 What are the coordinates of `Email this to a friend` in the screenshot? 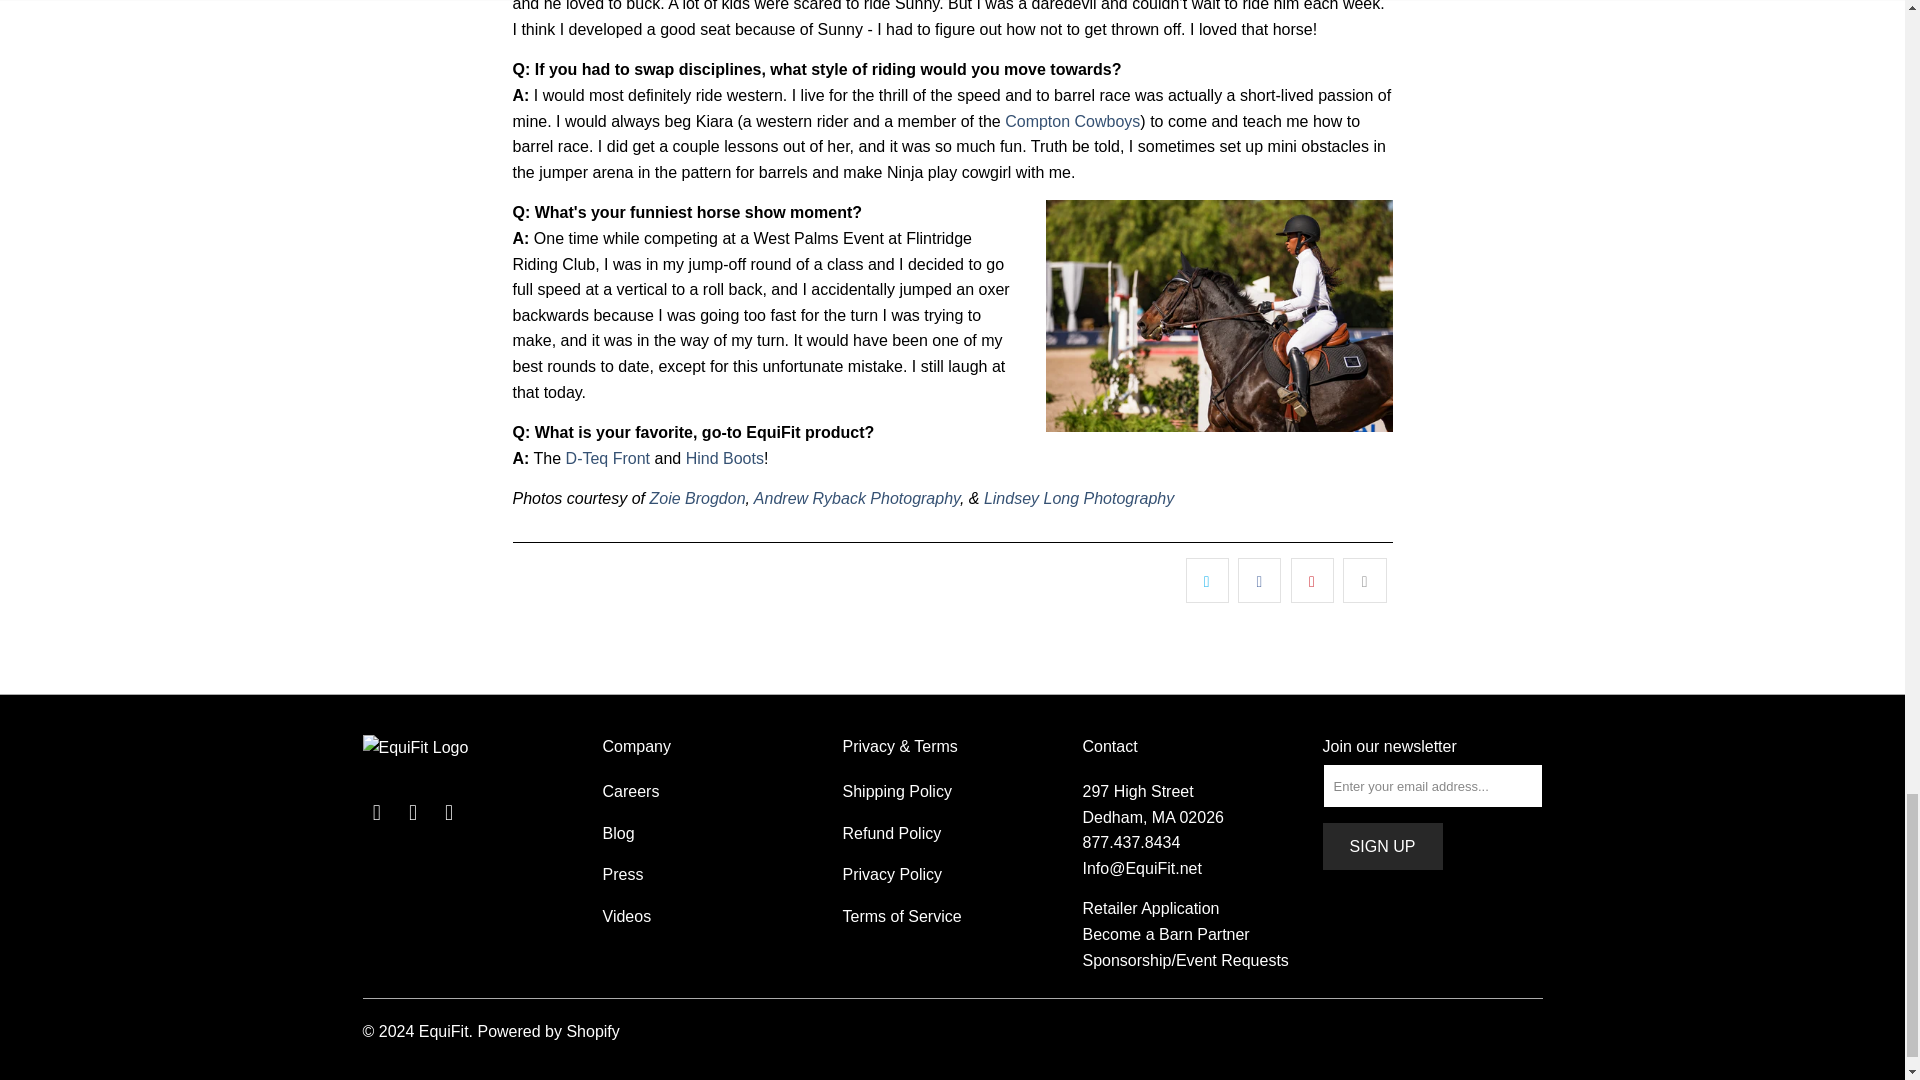 It's located at (1364, 580).